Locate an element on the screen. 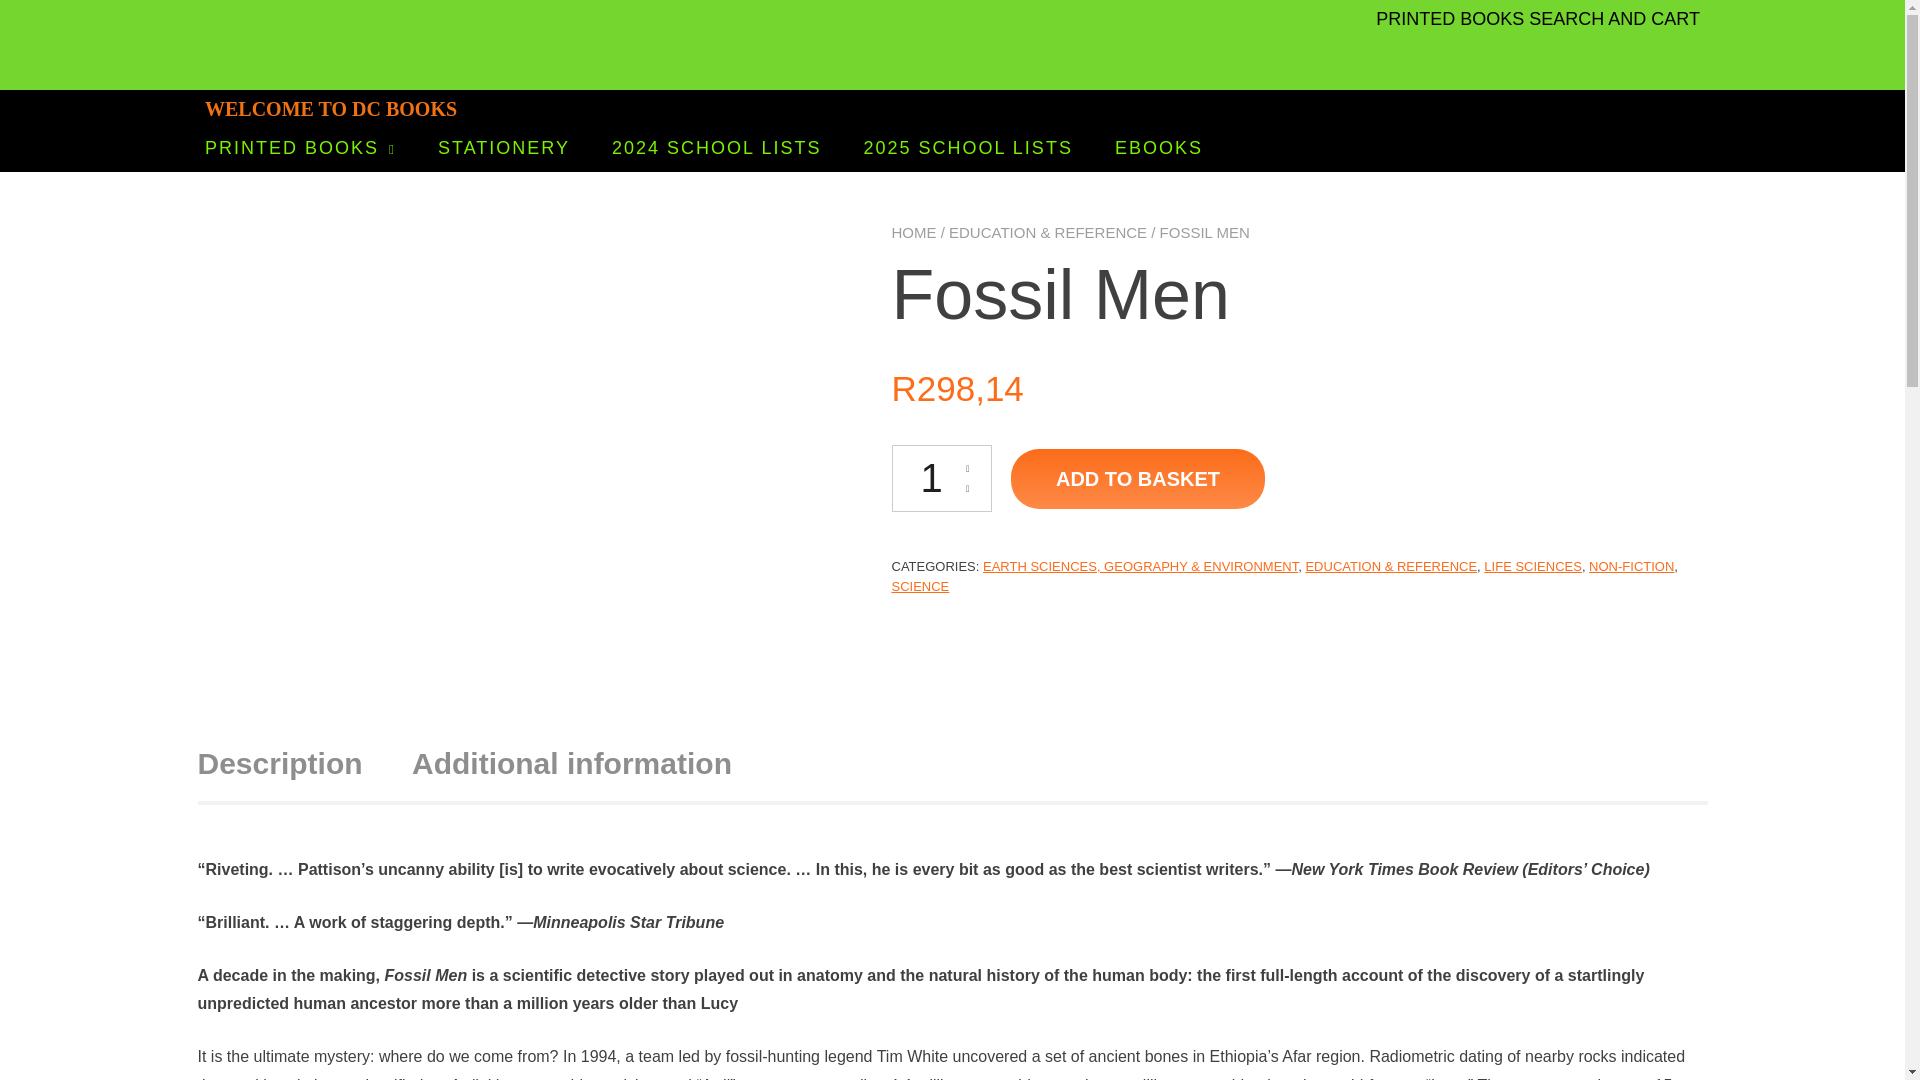 The width and height of the screenshot is (1920, 1080). SCIENCE is located at coordinates (921, 584).